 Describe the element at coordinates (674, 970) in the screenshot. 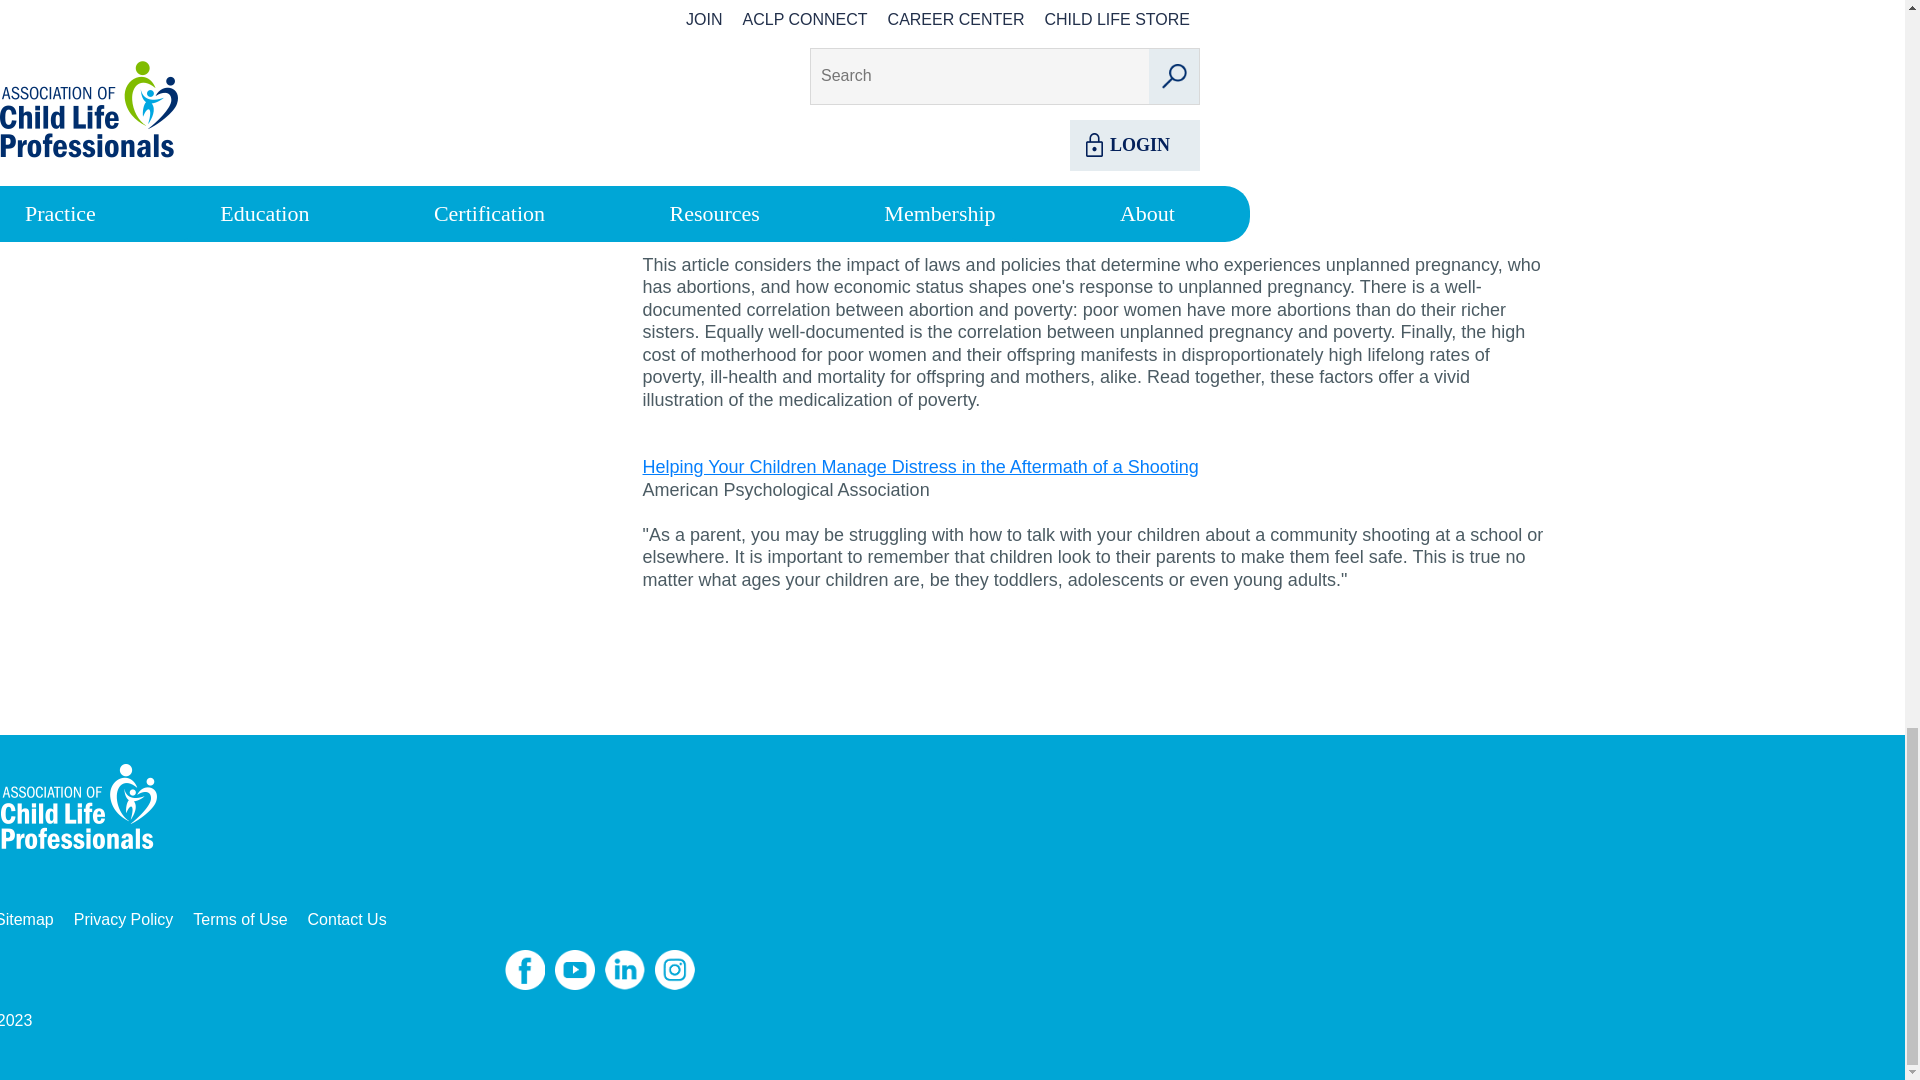

I see `instagram` at that location.